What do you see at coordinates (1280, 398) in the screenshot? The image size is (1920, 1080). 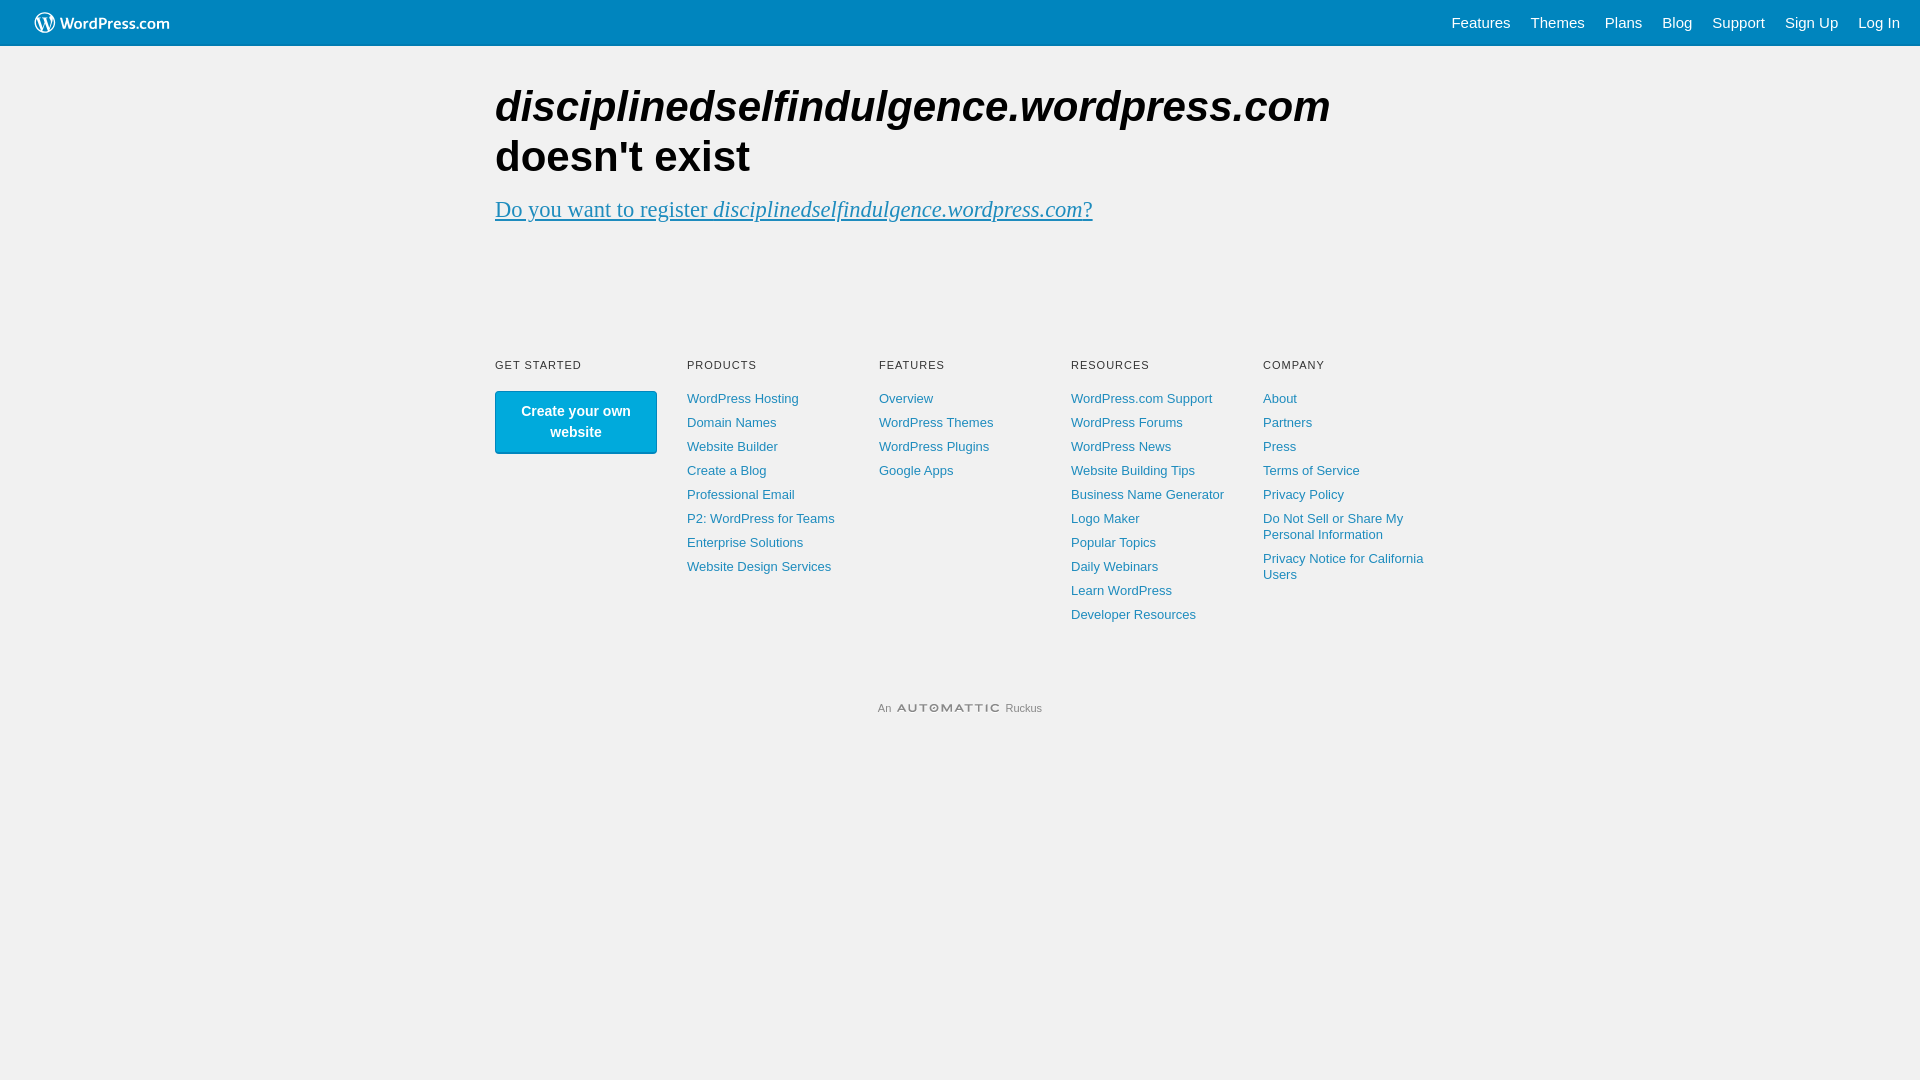 I see `About` at bounding box center [1280, 398].